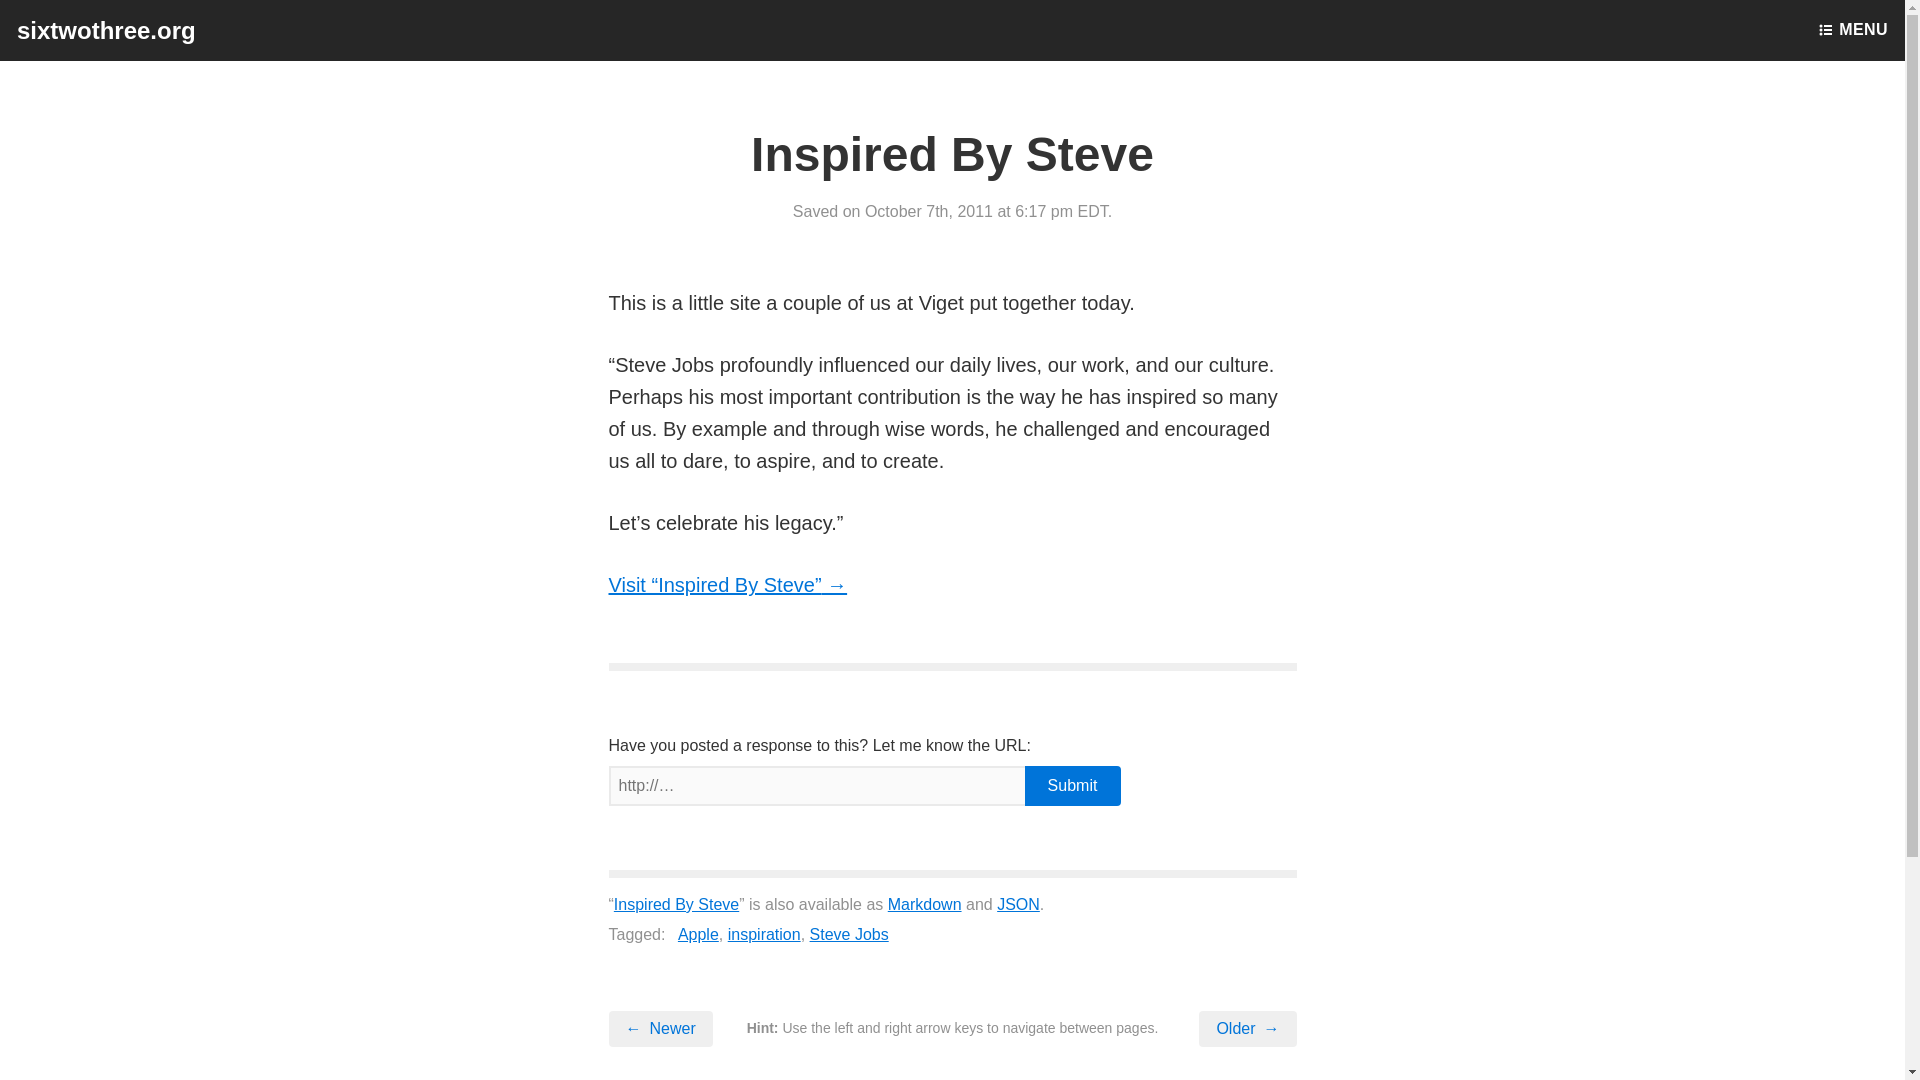 This screenshot has height=1080, width=1920. What do you see at coordinates (849, 934) in the screenshot?
I see `Steve Jobs` at bounding box center [849, 934].